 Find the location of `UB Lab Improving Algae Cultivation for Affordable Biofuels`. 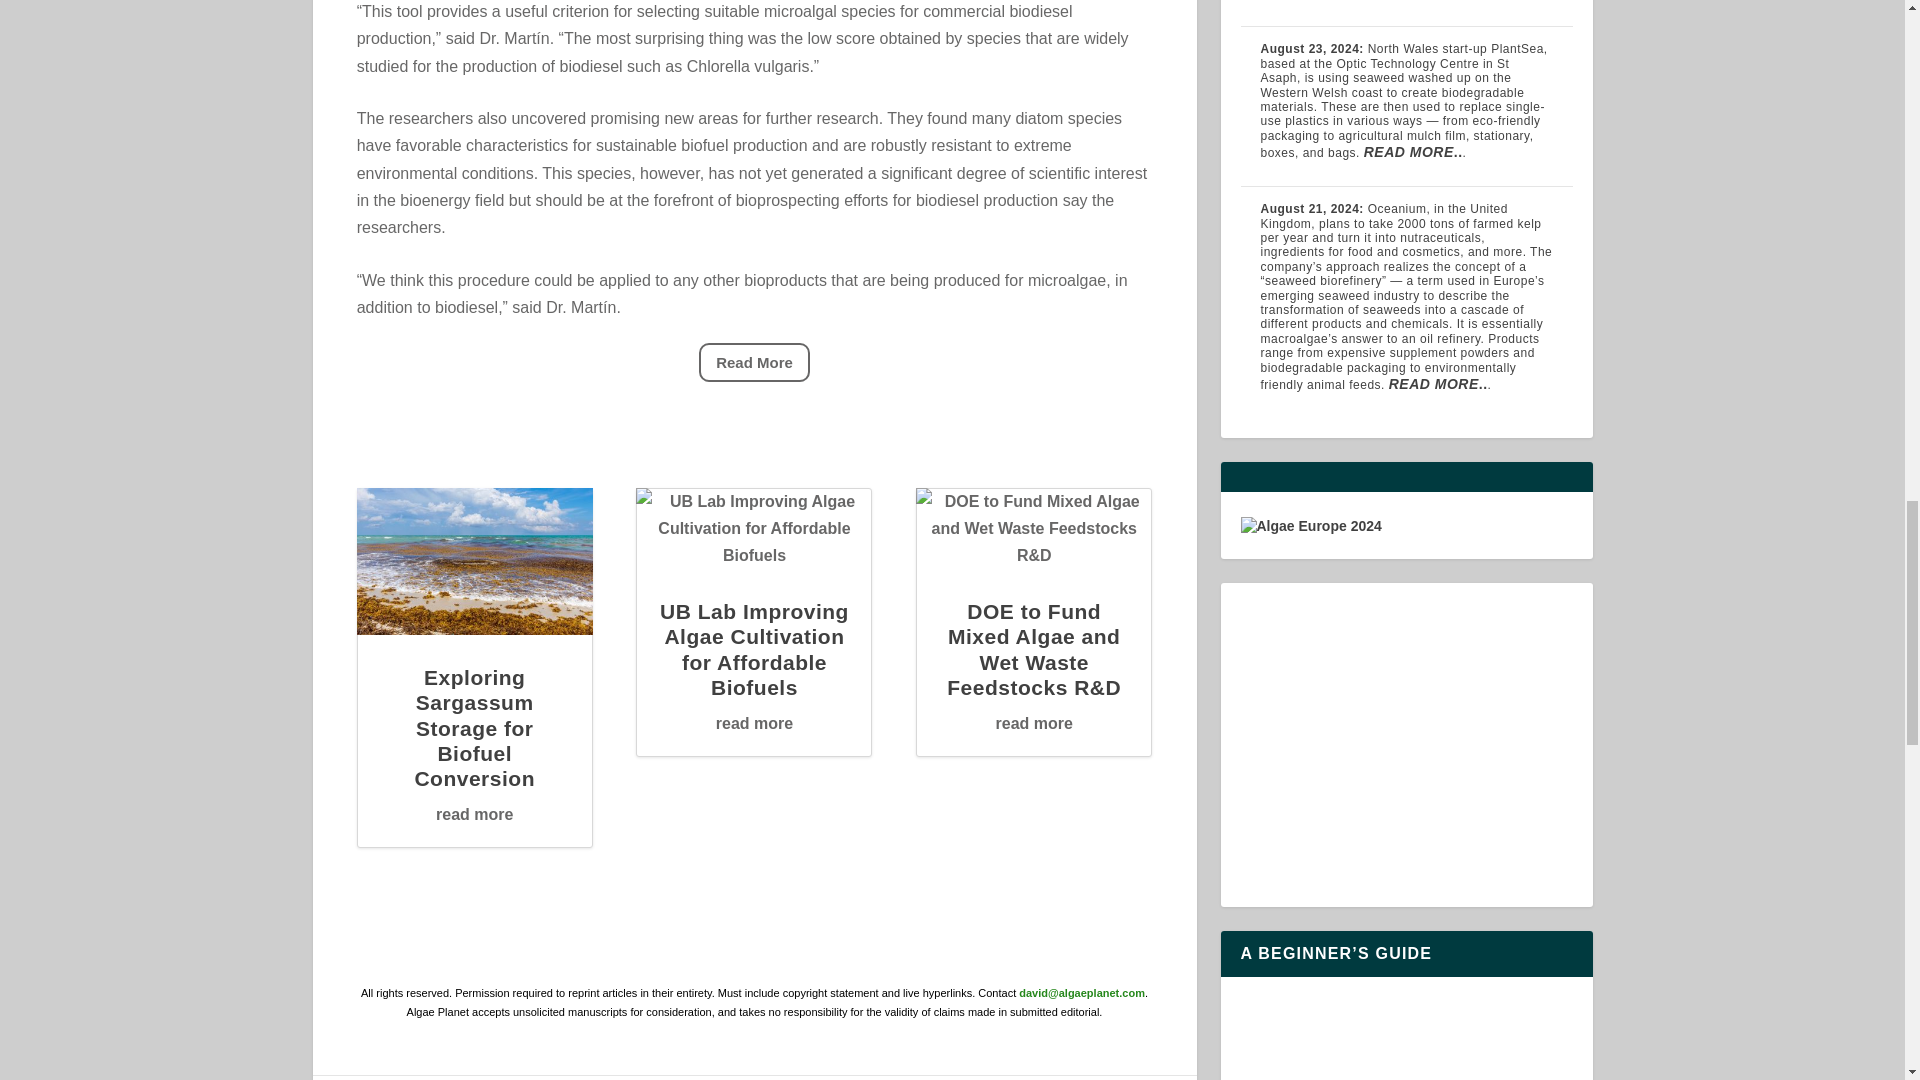

UB Lab Improving Algae Cultivation for Affordable Biofuels is located at coordinates (754, 649).